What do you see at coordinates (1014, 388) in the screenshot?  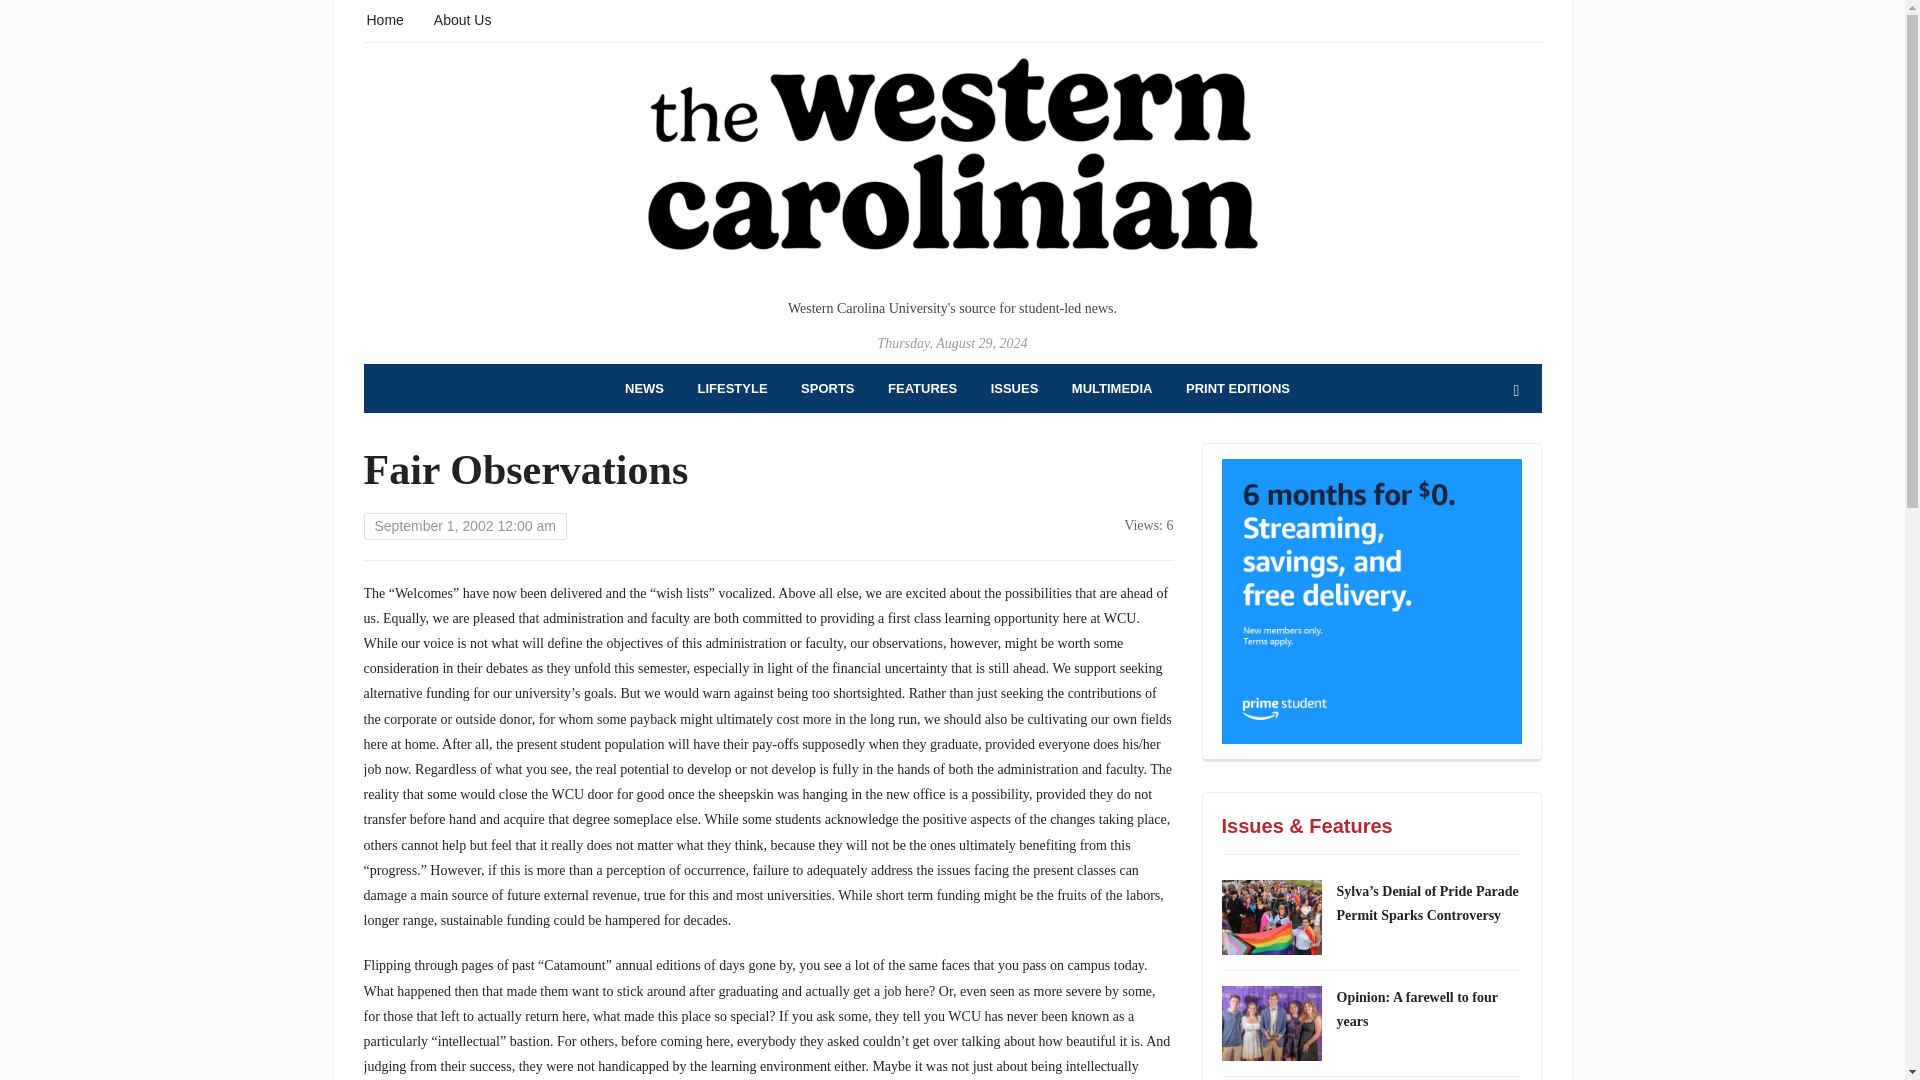 I see `ISSUES` at bounding box center [1014, 388].